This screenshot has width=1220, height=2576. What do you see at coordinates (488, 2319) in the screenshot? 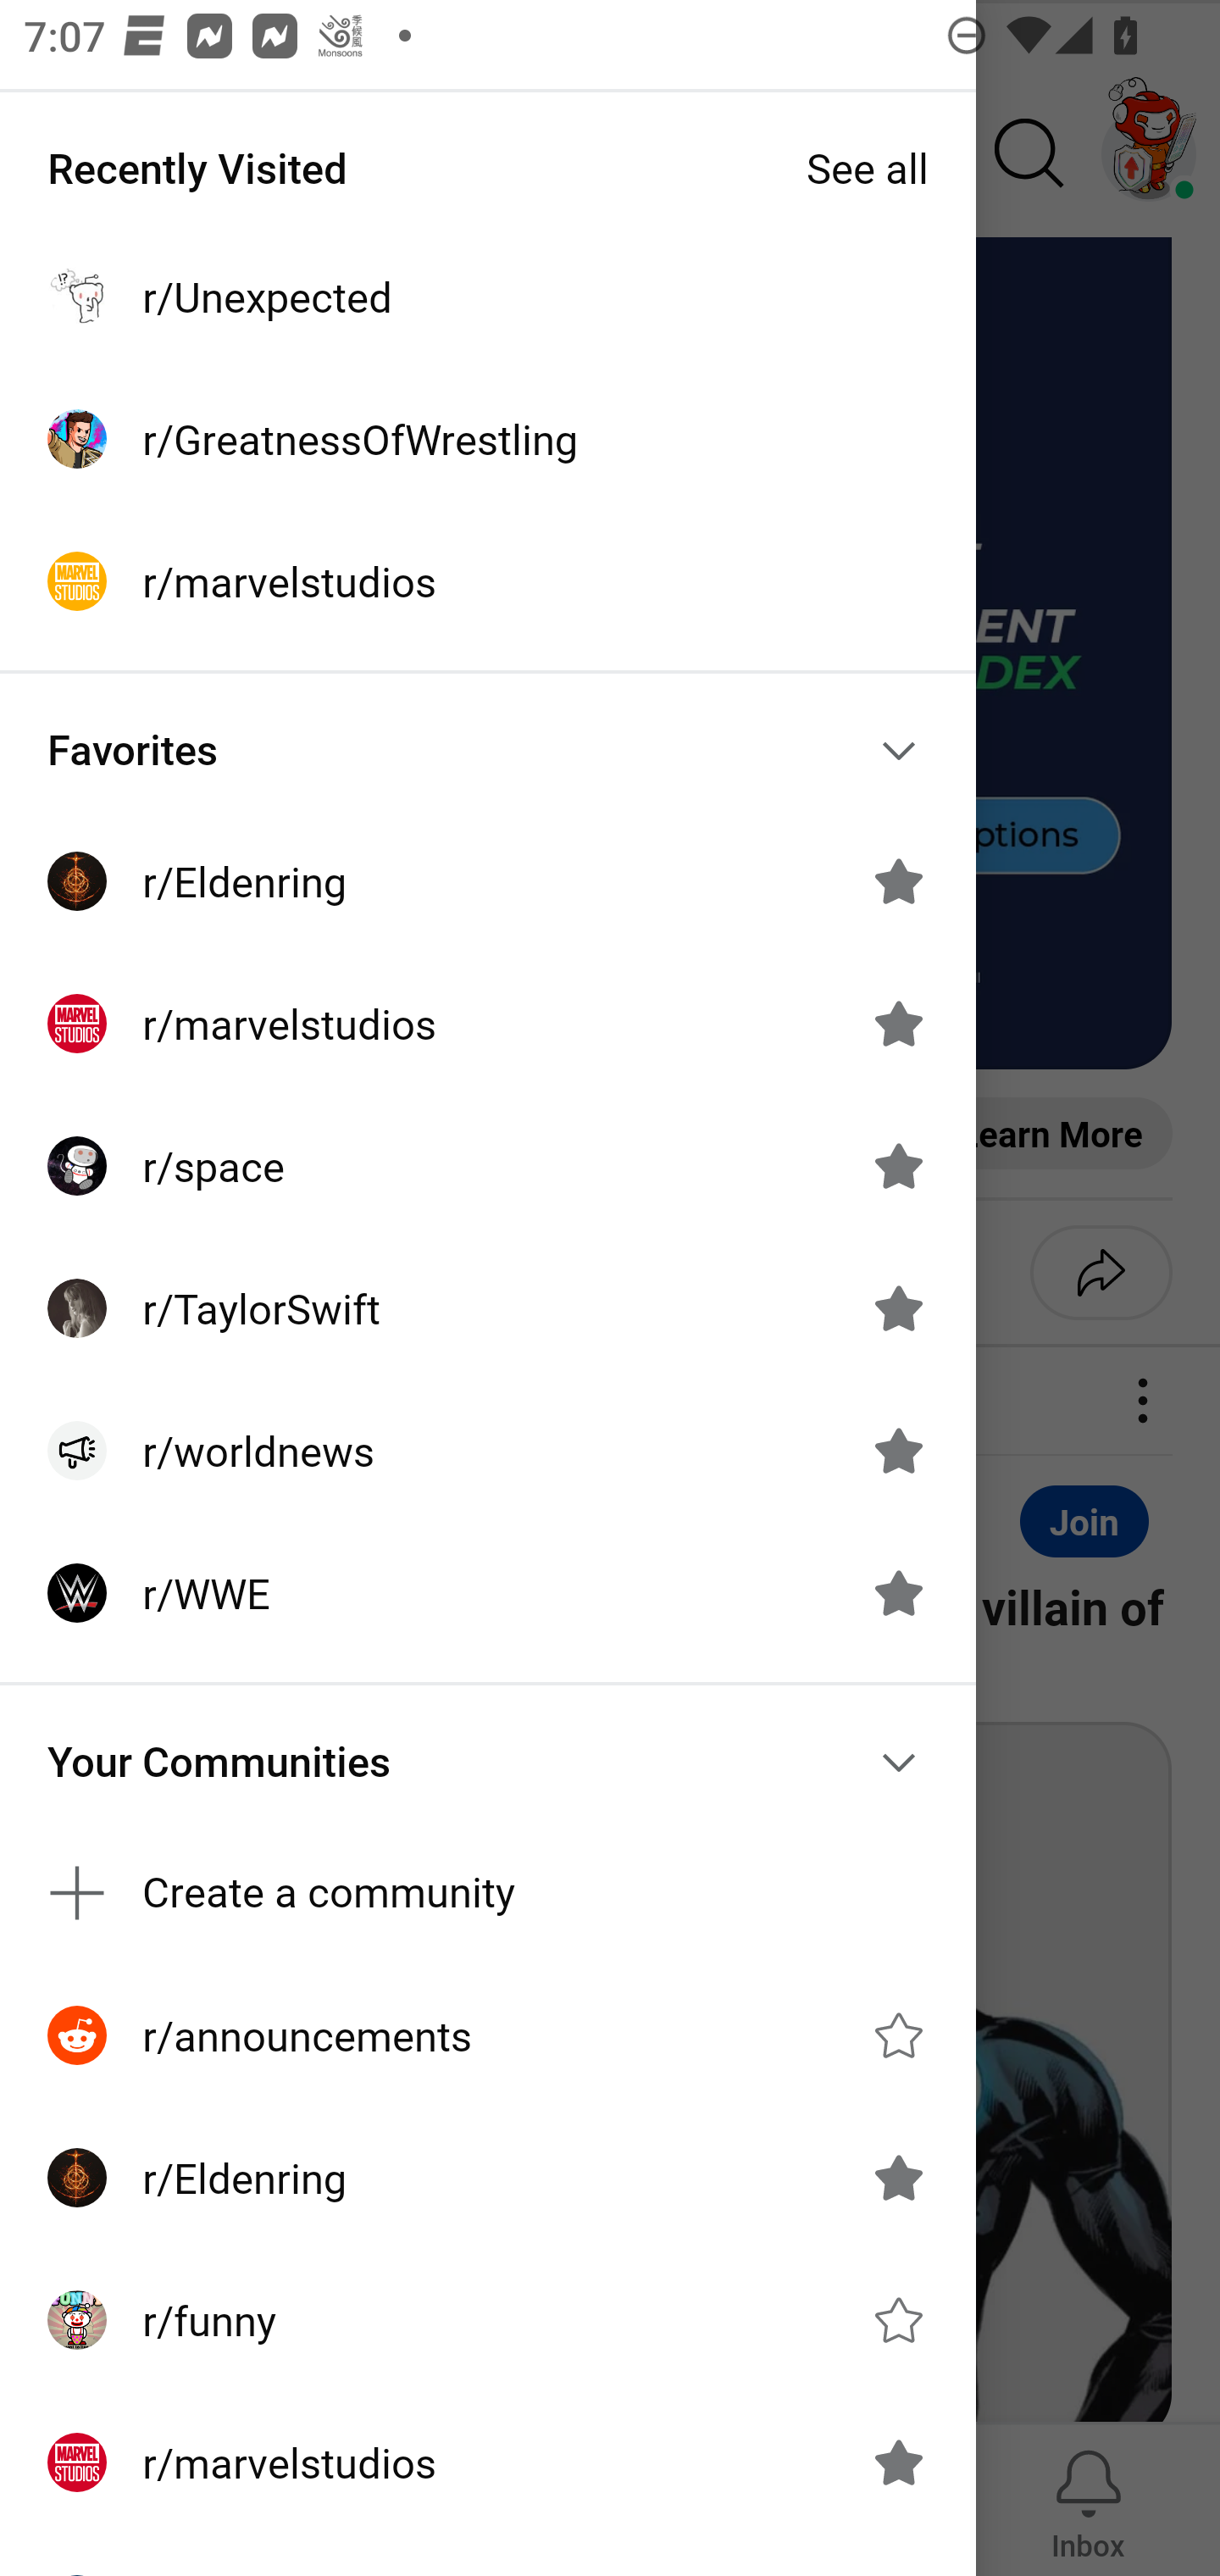
I see `r/funny Favorite r/funny` at bounding box center [488, 2319].